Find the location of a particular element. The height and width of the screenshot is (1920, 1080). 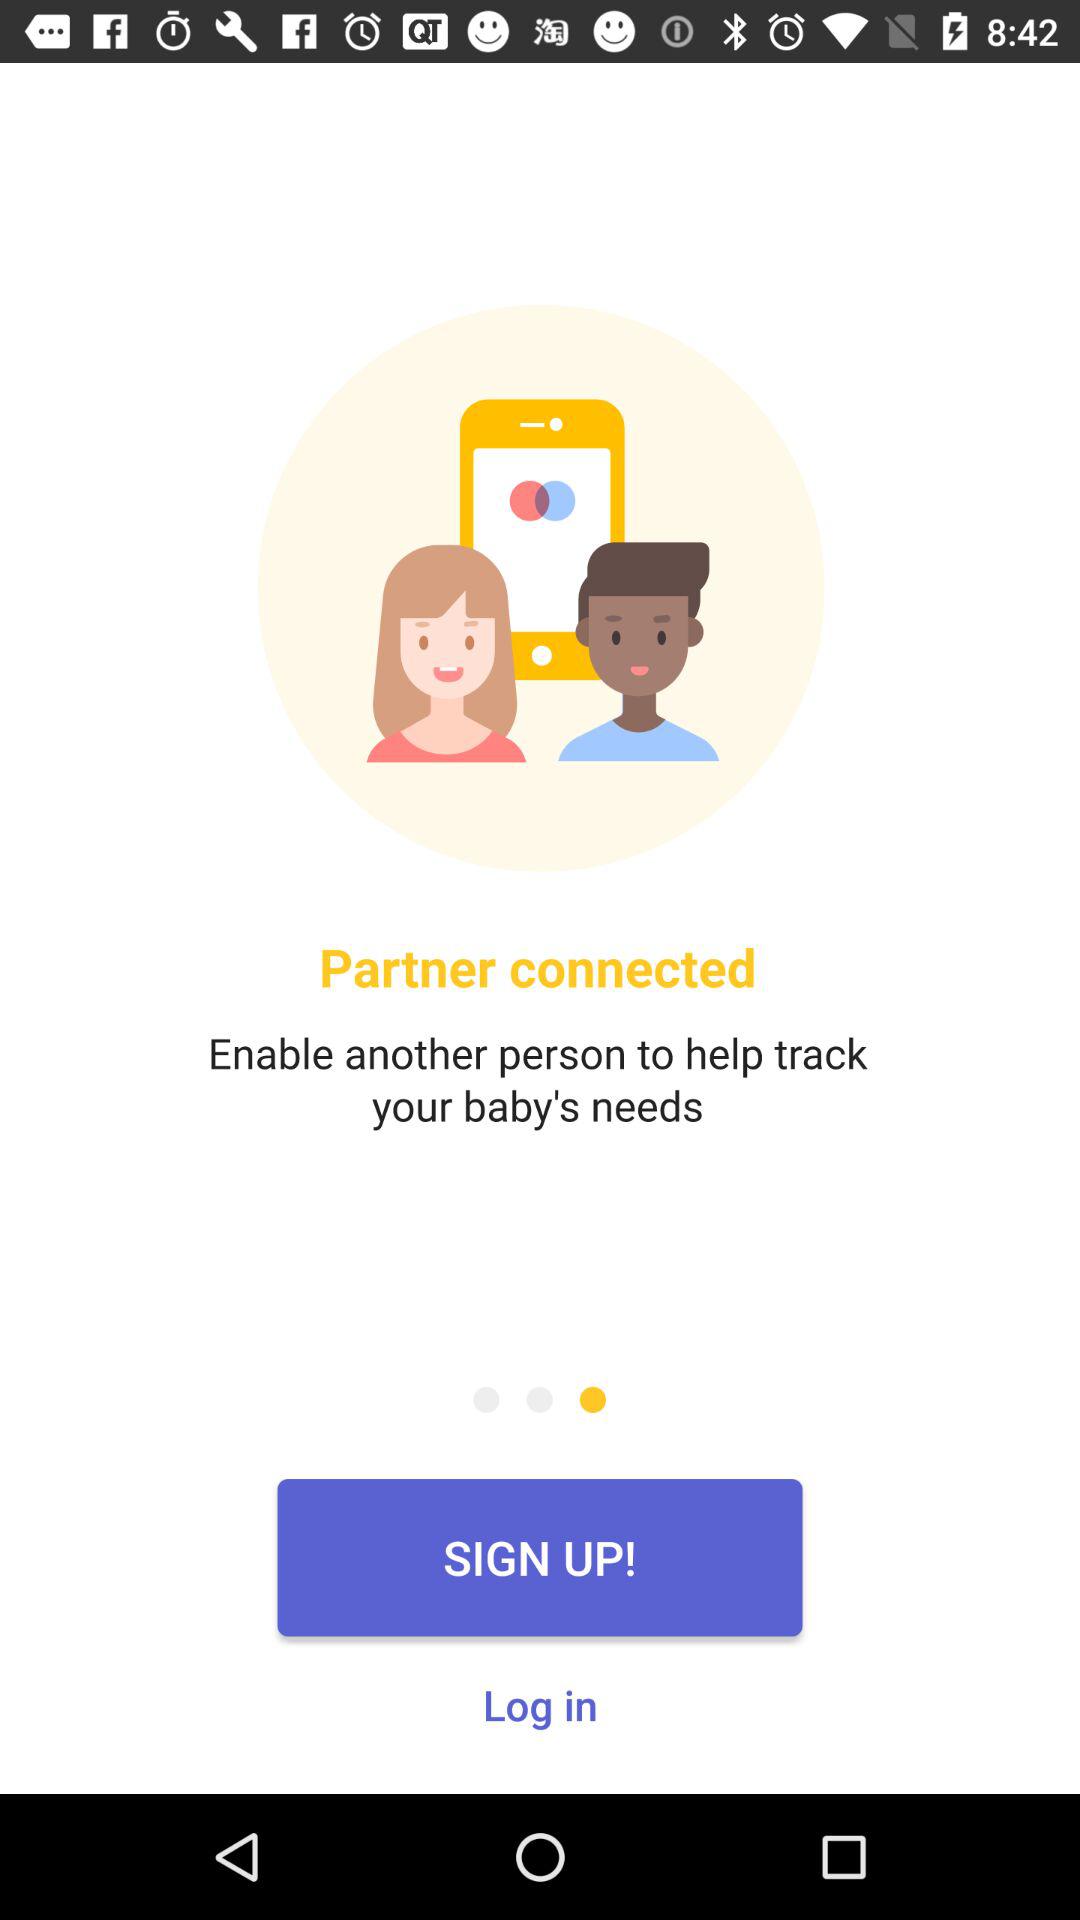

click log in icon is located at coordinates (540, 1704).